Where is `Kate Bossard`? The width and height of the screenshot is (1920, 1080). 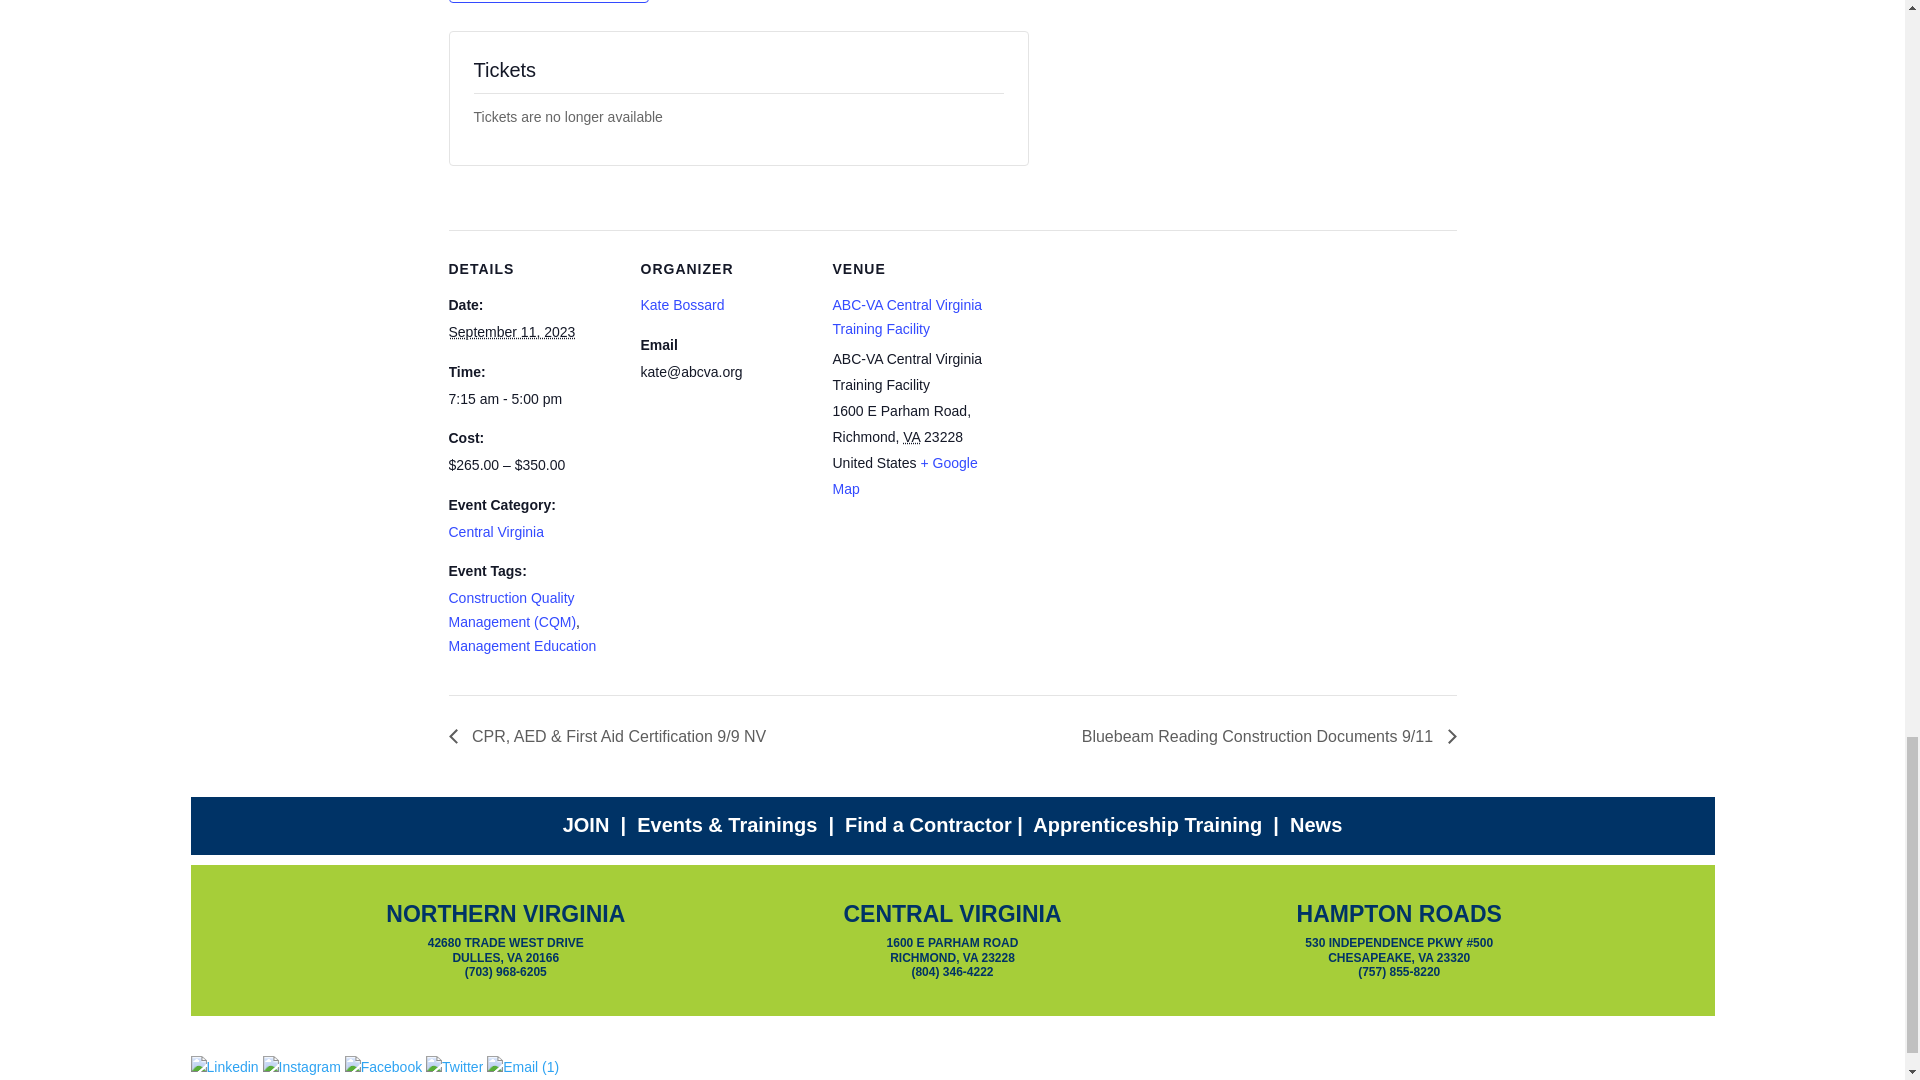
Kate Bossard is located at coordinates (681, 305).